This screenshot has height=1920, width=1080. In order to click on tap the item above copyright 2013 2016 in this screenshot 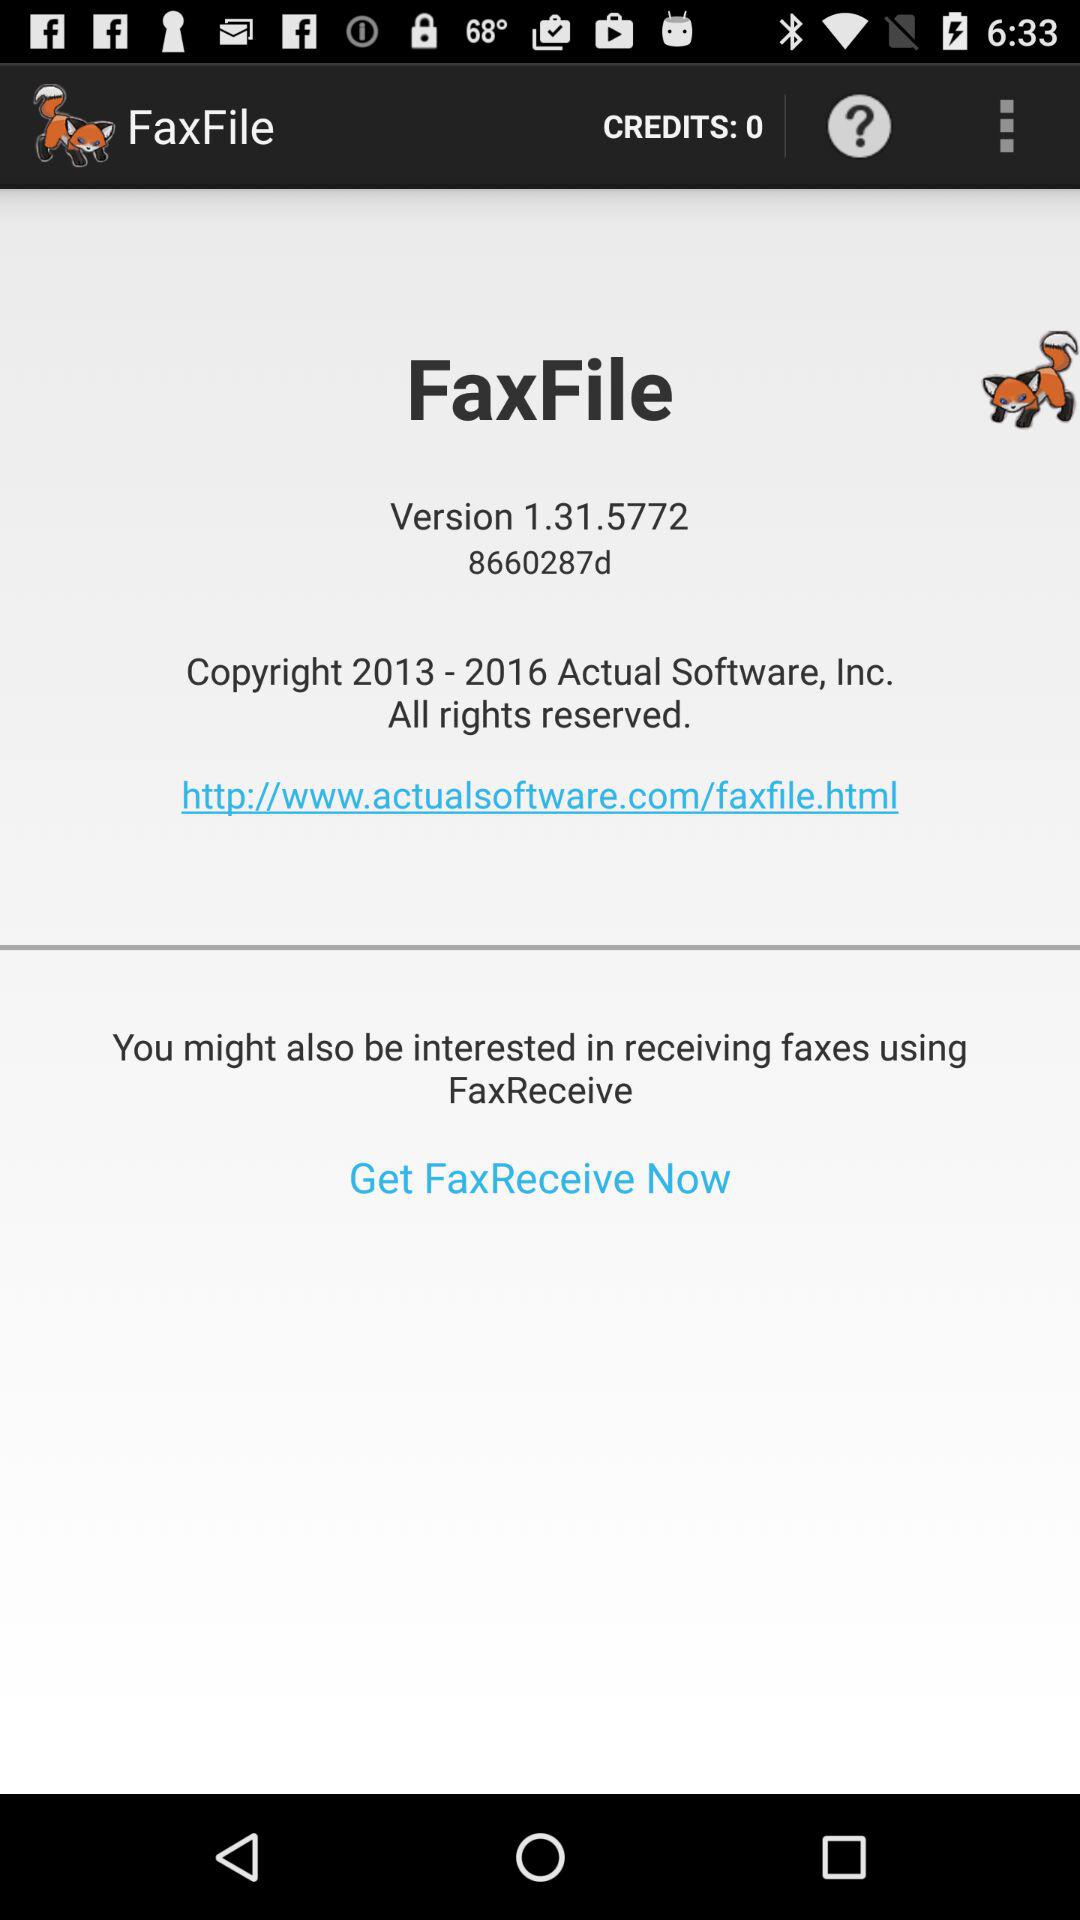, I will do `click(859, 126)`.